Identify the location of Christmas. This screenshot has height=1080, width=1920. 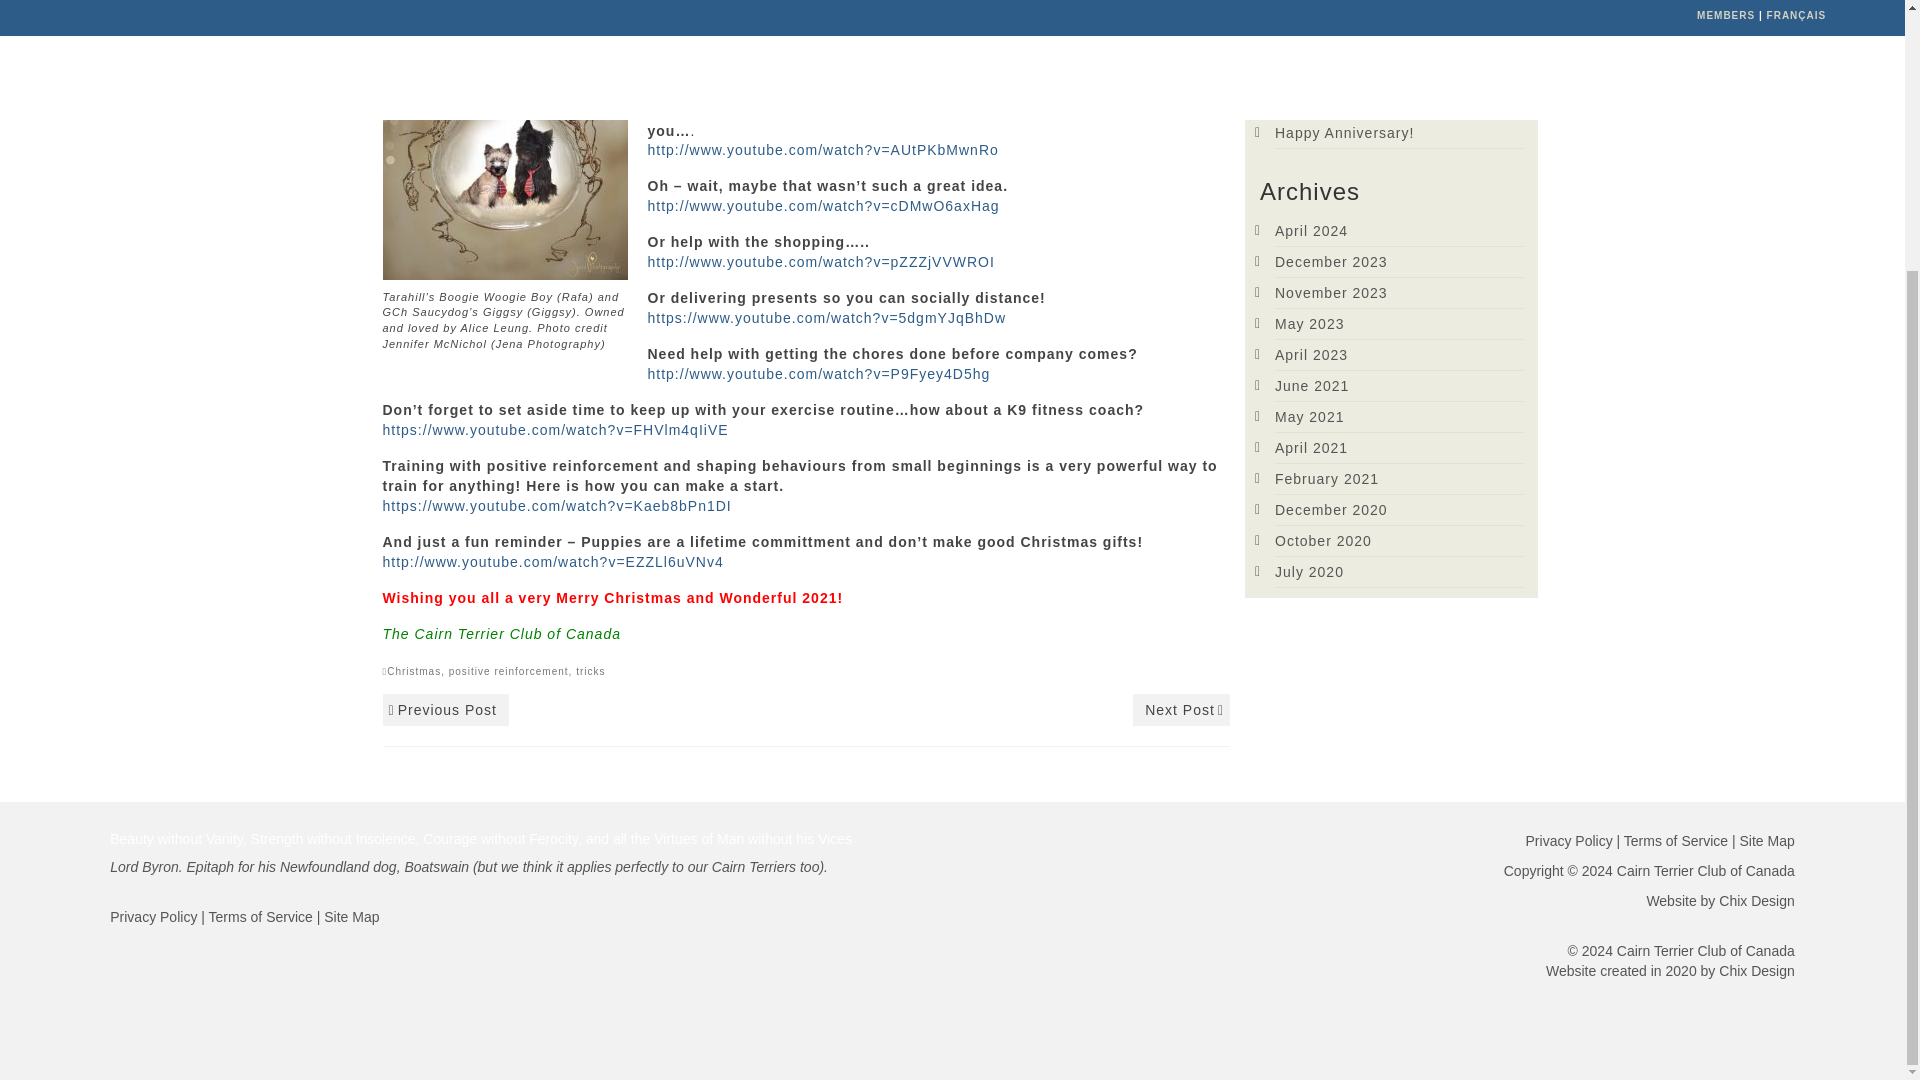
(414, 672).